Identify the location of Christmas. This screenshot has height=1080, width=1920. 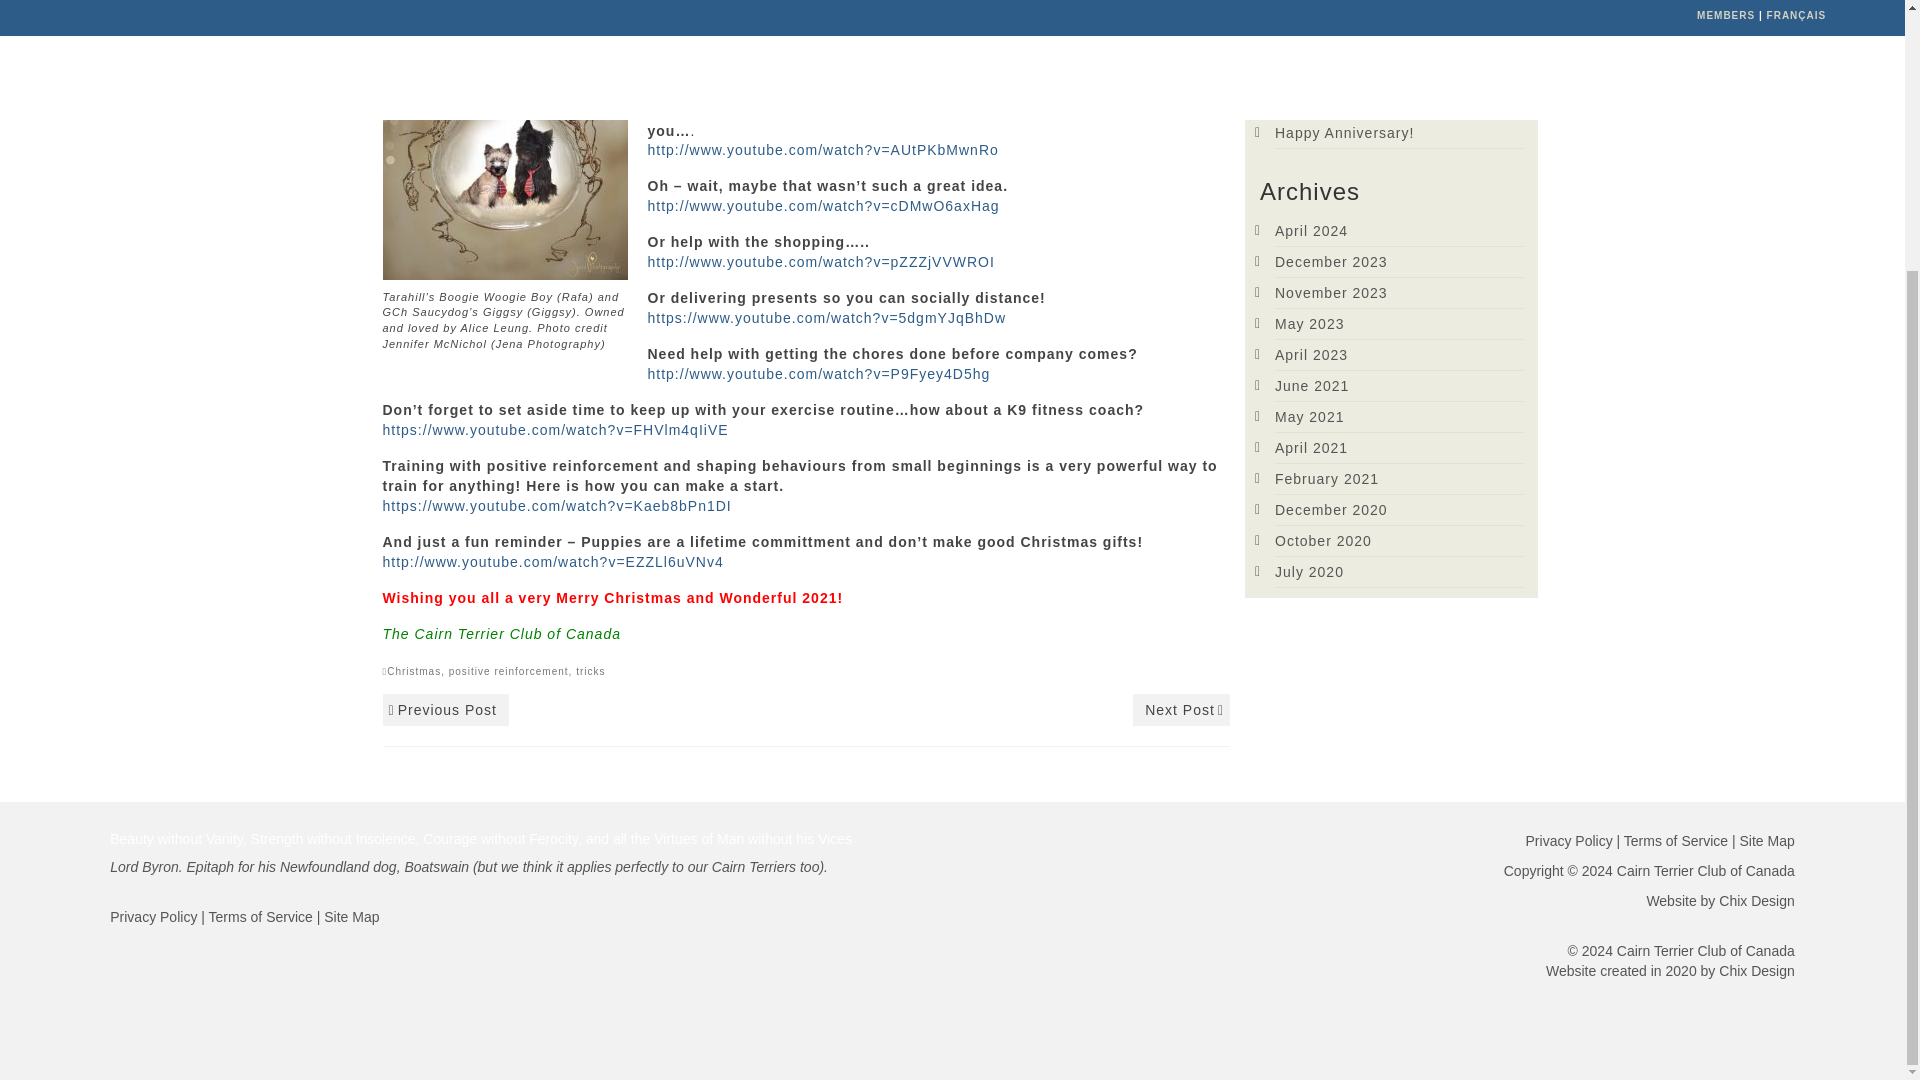
(414, 672).